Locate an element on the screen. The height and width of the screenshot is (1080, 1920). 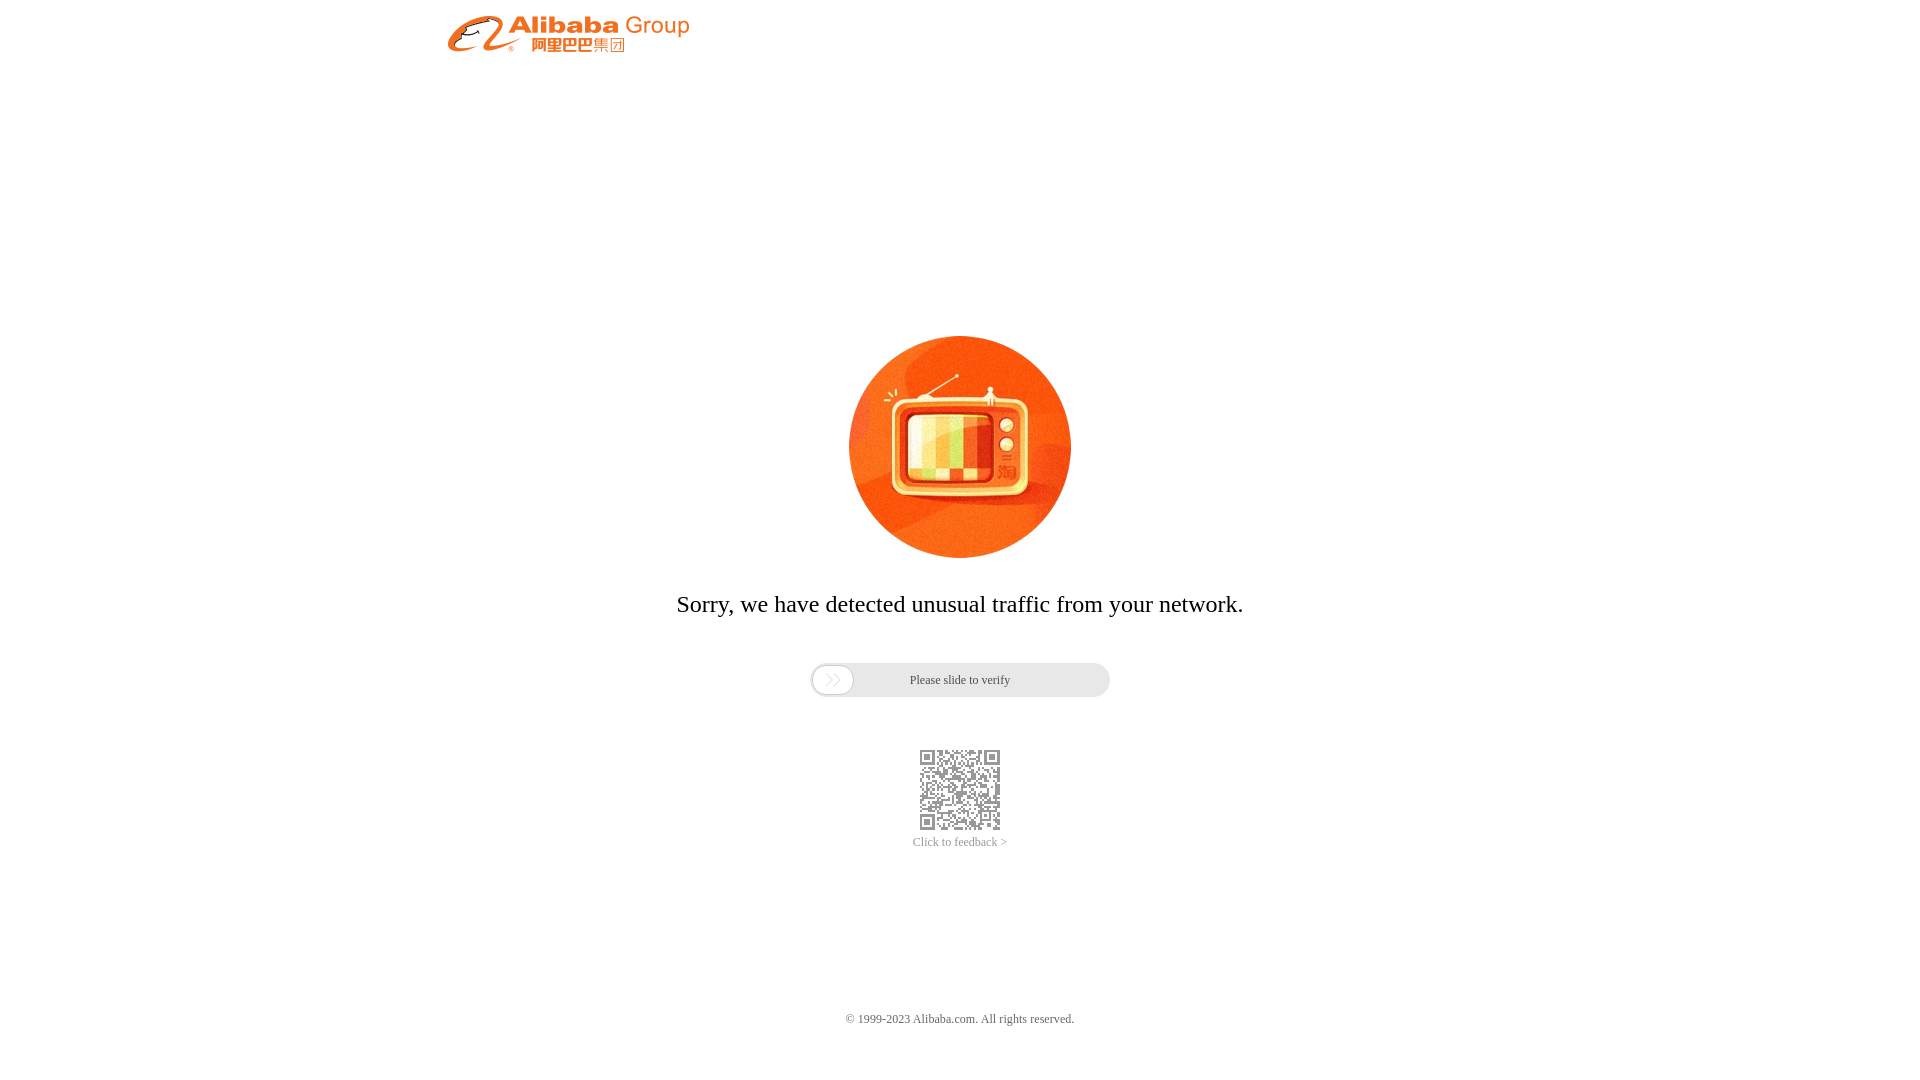
Click to feedback > is located at coordinates (960, 842).